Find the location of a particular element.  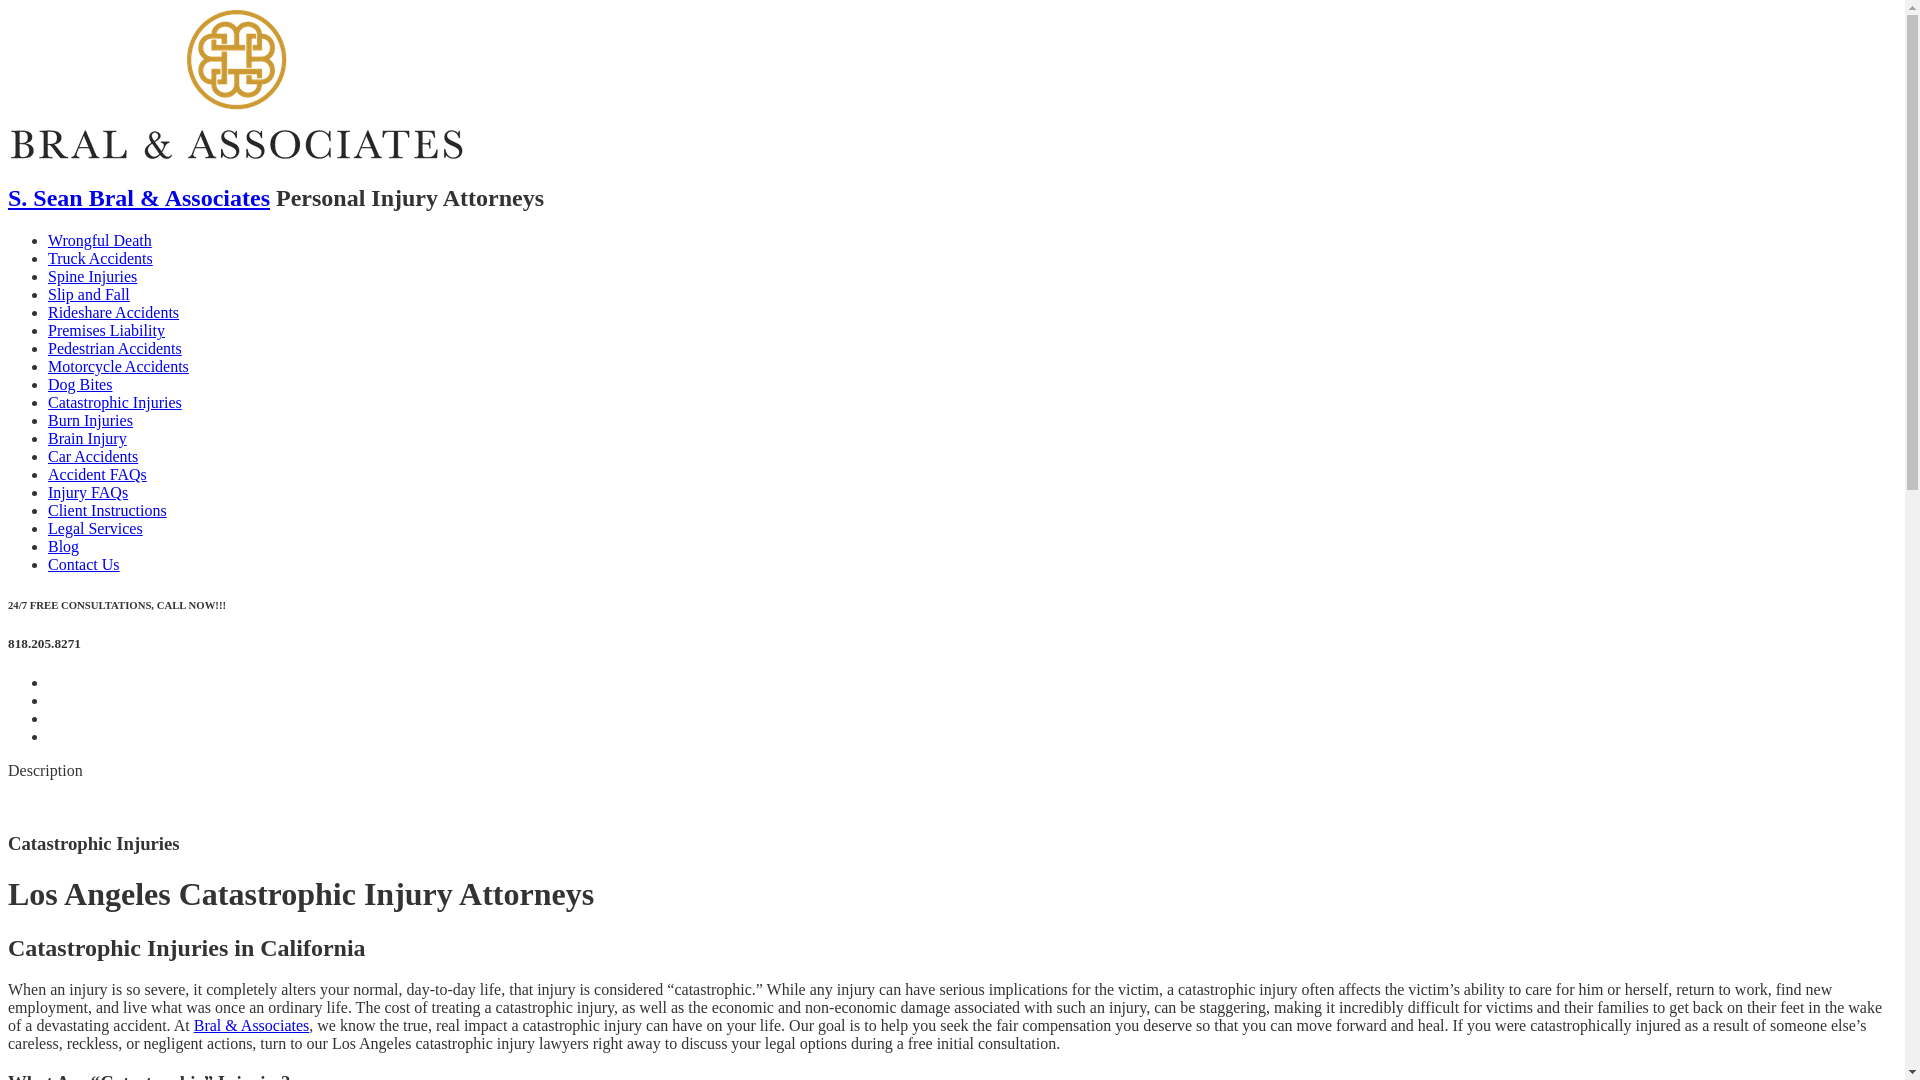

Burn Injuries is located at coordinates (90, 420).